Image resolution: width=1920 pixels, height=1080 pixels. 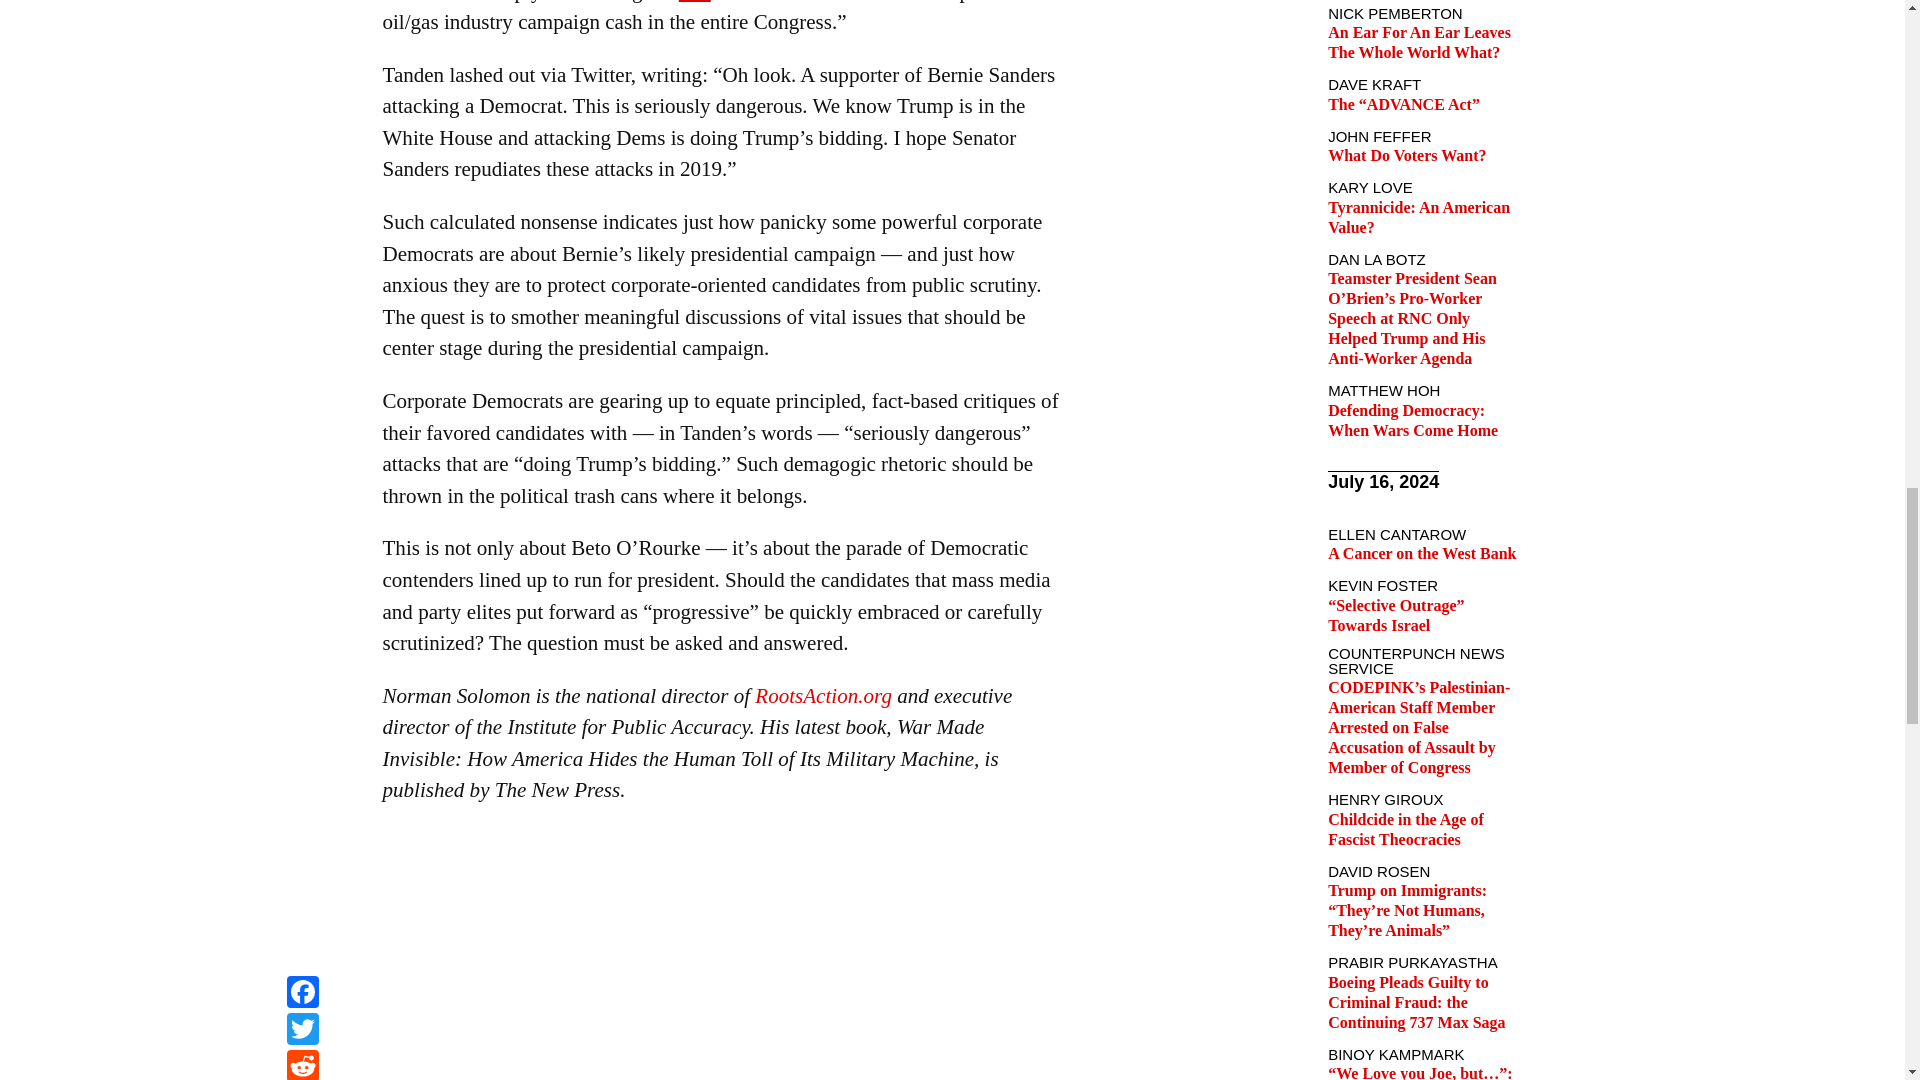 I want to click on fact, so click(x=694, y=1).